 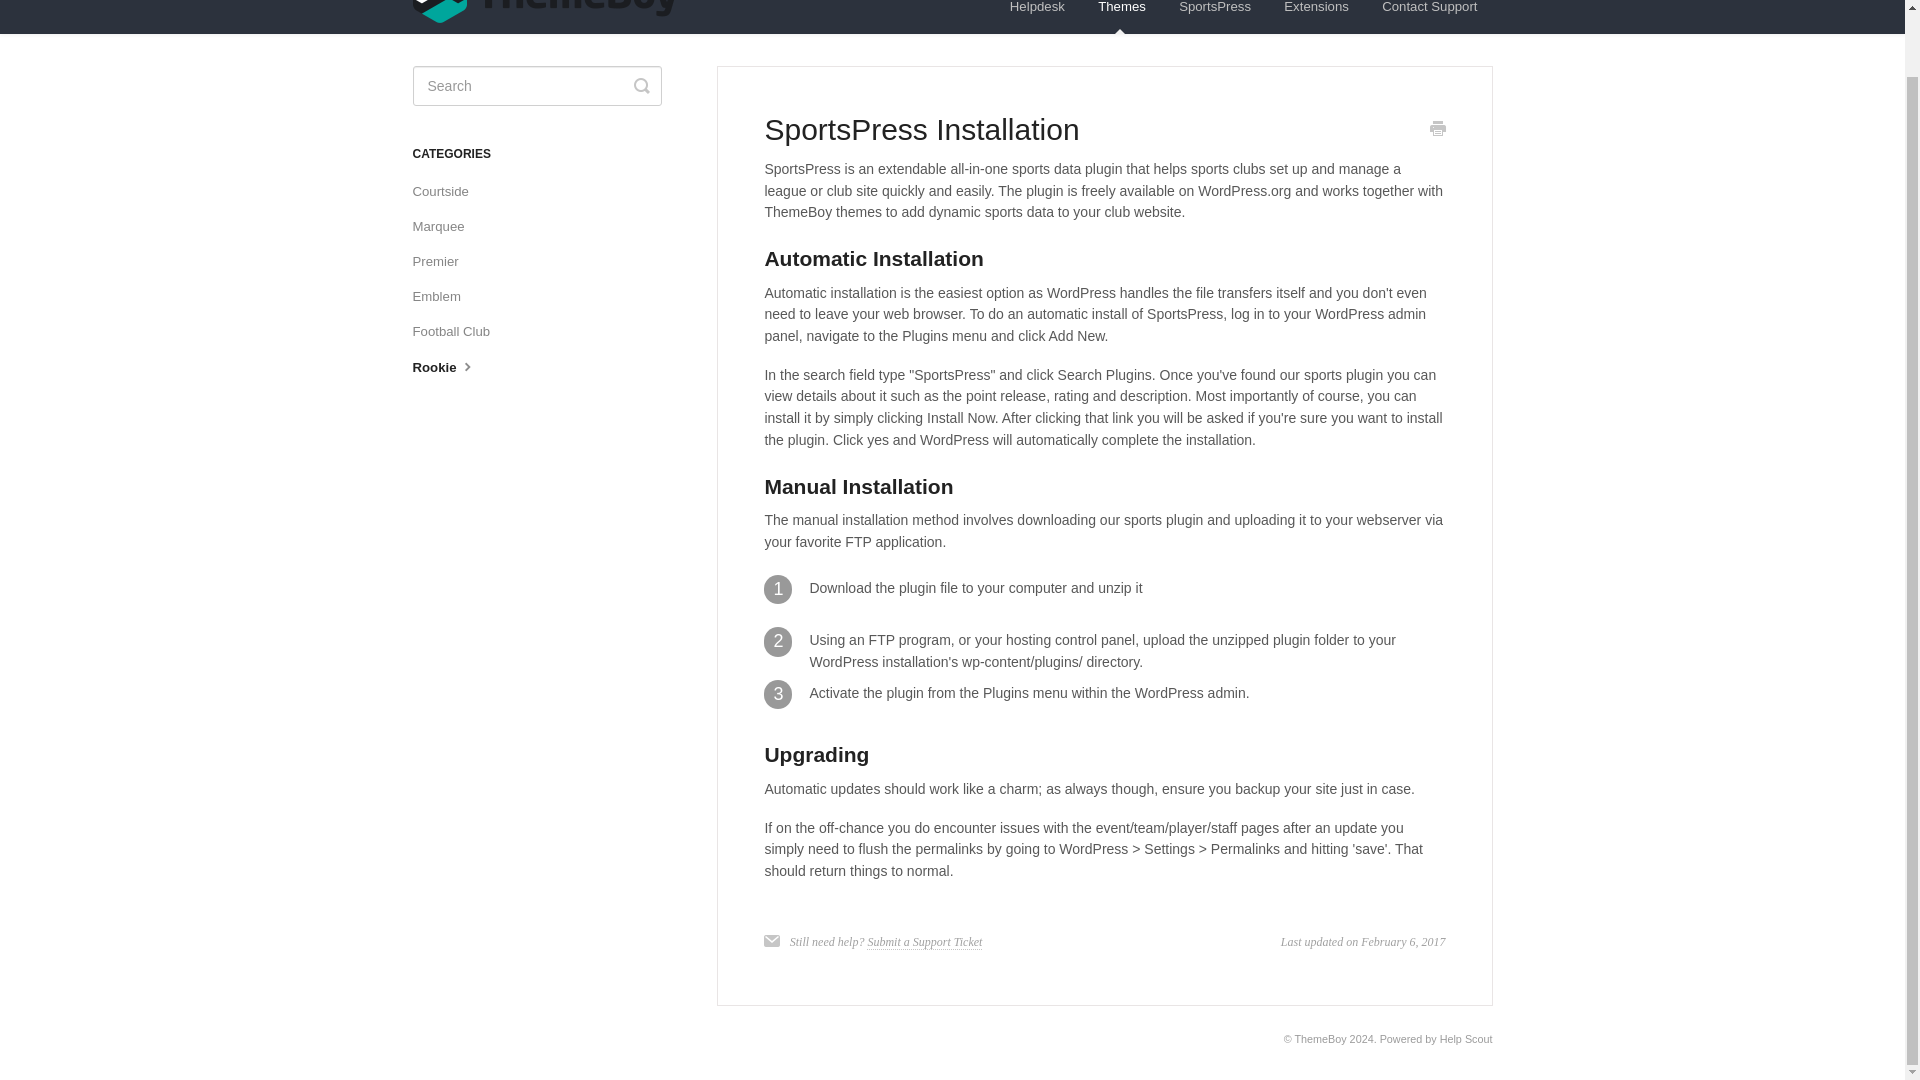 What do you see at coordinates (1320, 1038) in the screenshot?
I see `ThemeBoy` at bounding box center [1320, 1038].